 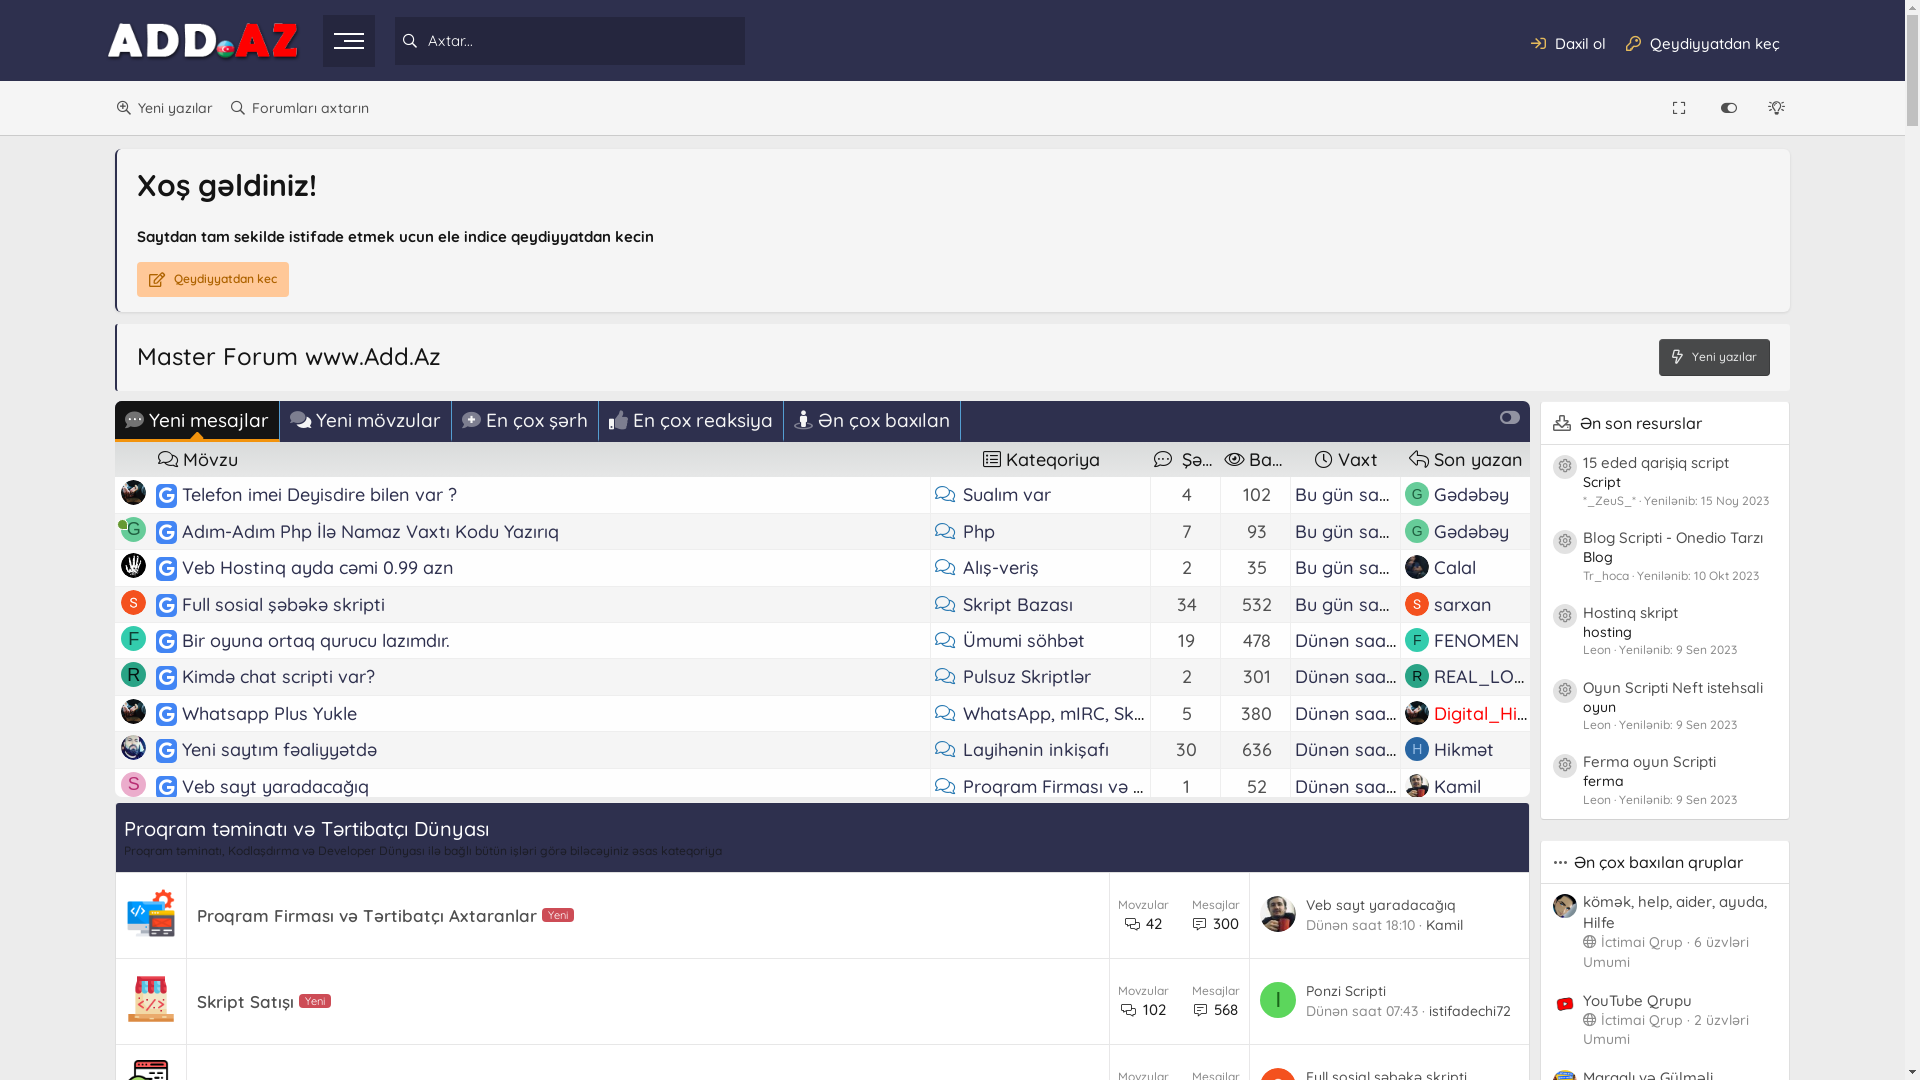 What do you see at coordinates (1476, 822) in the screenshot?
I see `FENOMEN` at bounding box center [1476, 822].